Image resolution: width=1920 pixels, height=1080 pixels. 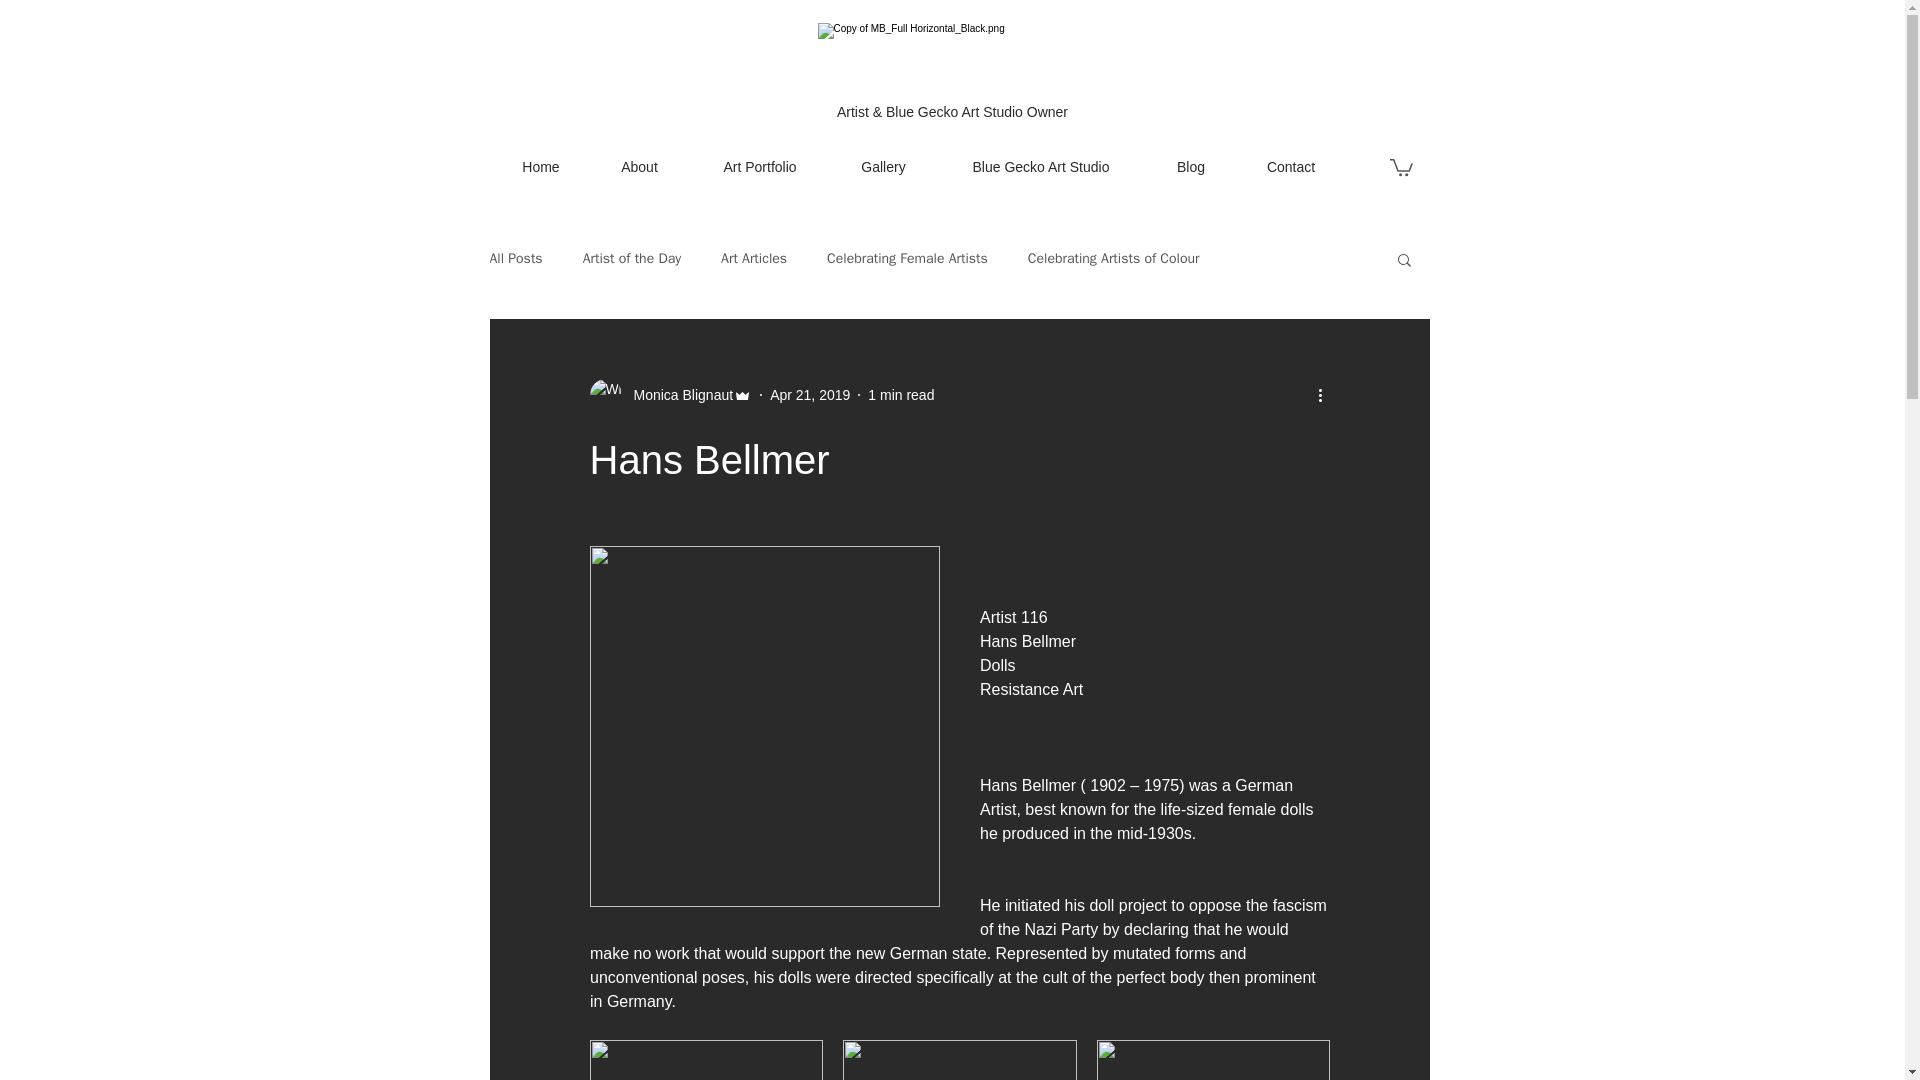 What do you see at coordinates (754, 258) in the screenshot?
I see `Art Articles` at bounding box center [754, 258].